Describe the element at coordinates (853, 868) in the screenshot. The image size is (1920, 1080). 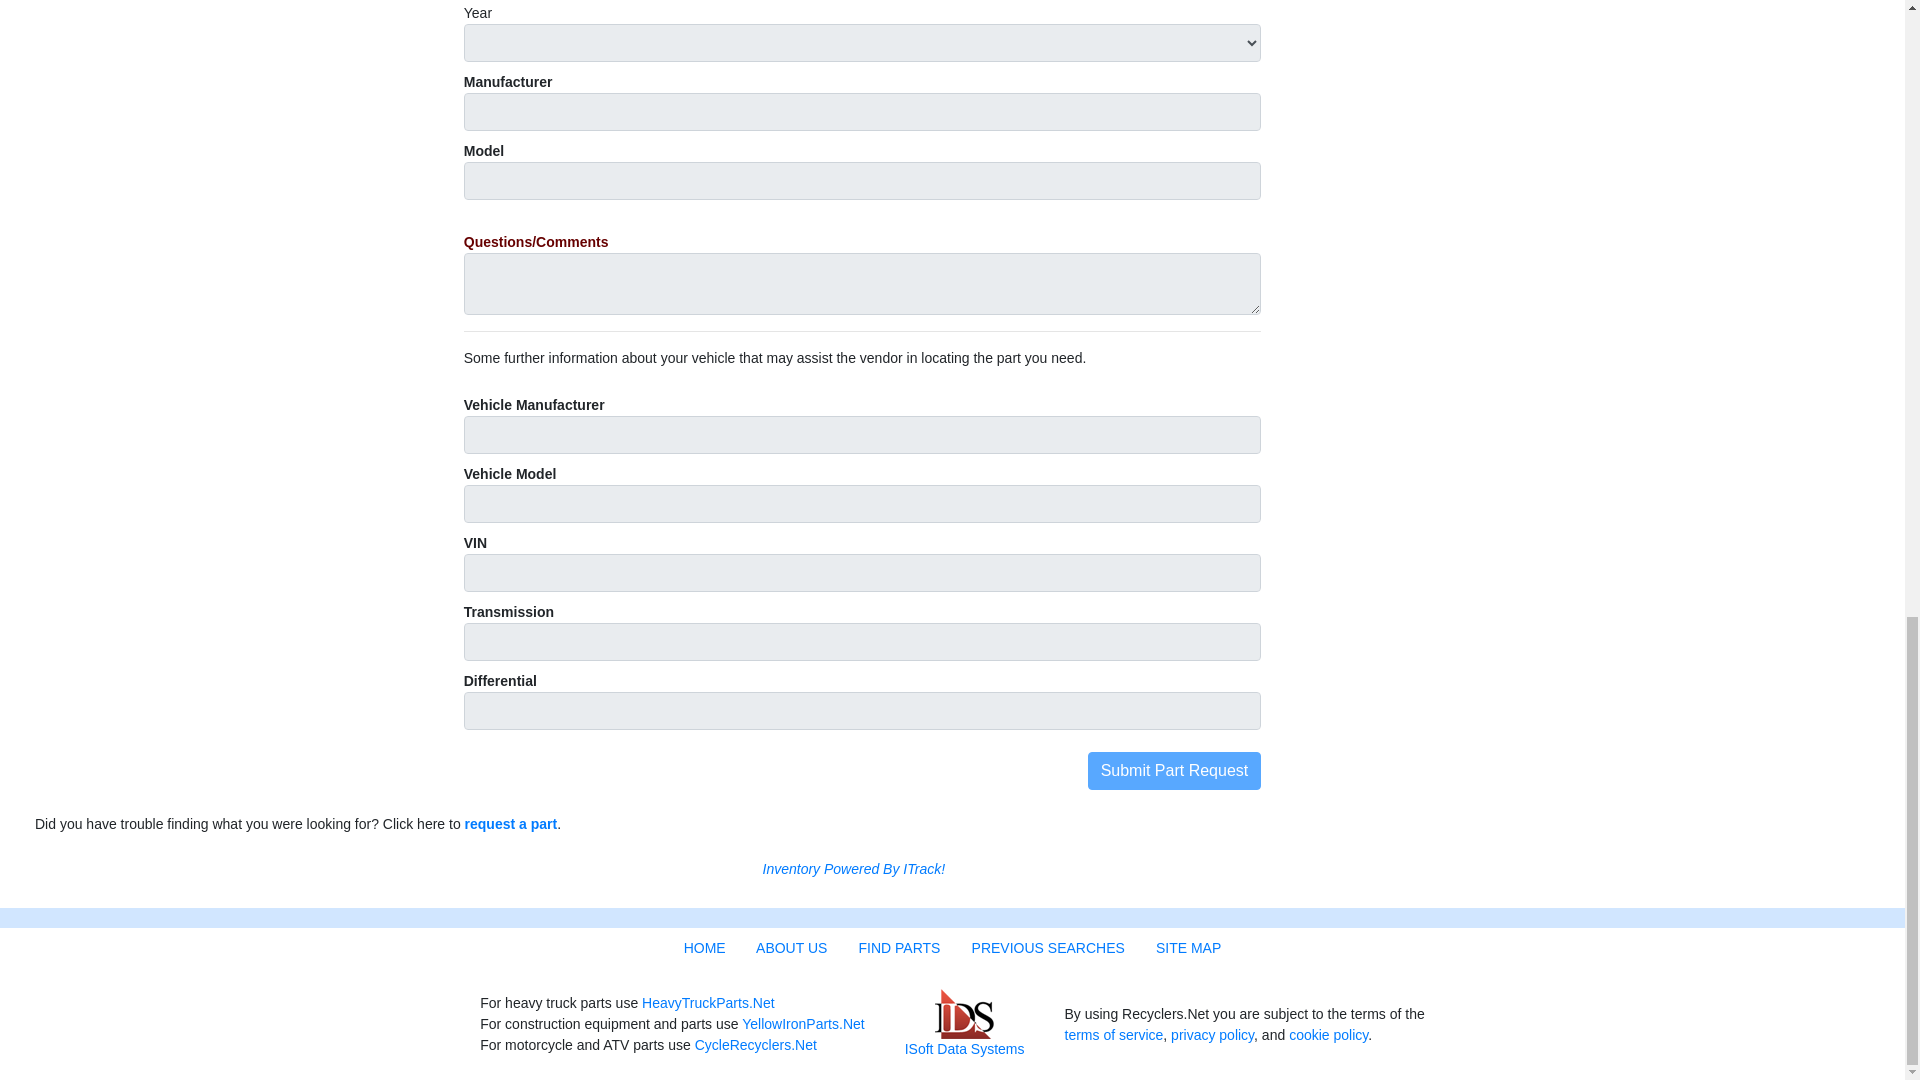
I see `Inventory Powered By ITrack!` at that location.